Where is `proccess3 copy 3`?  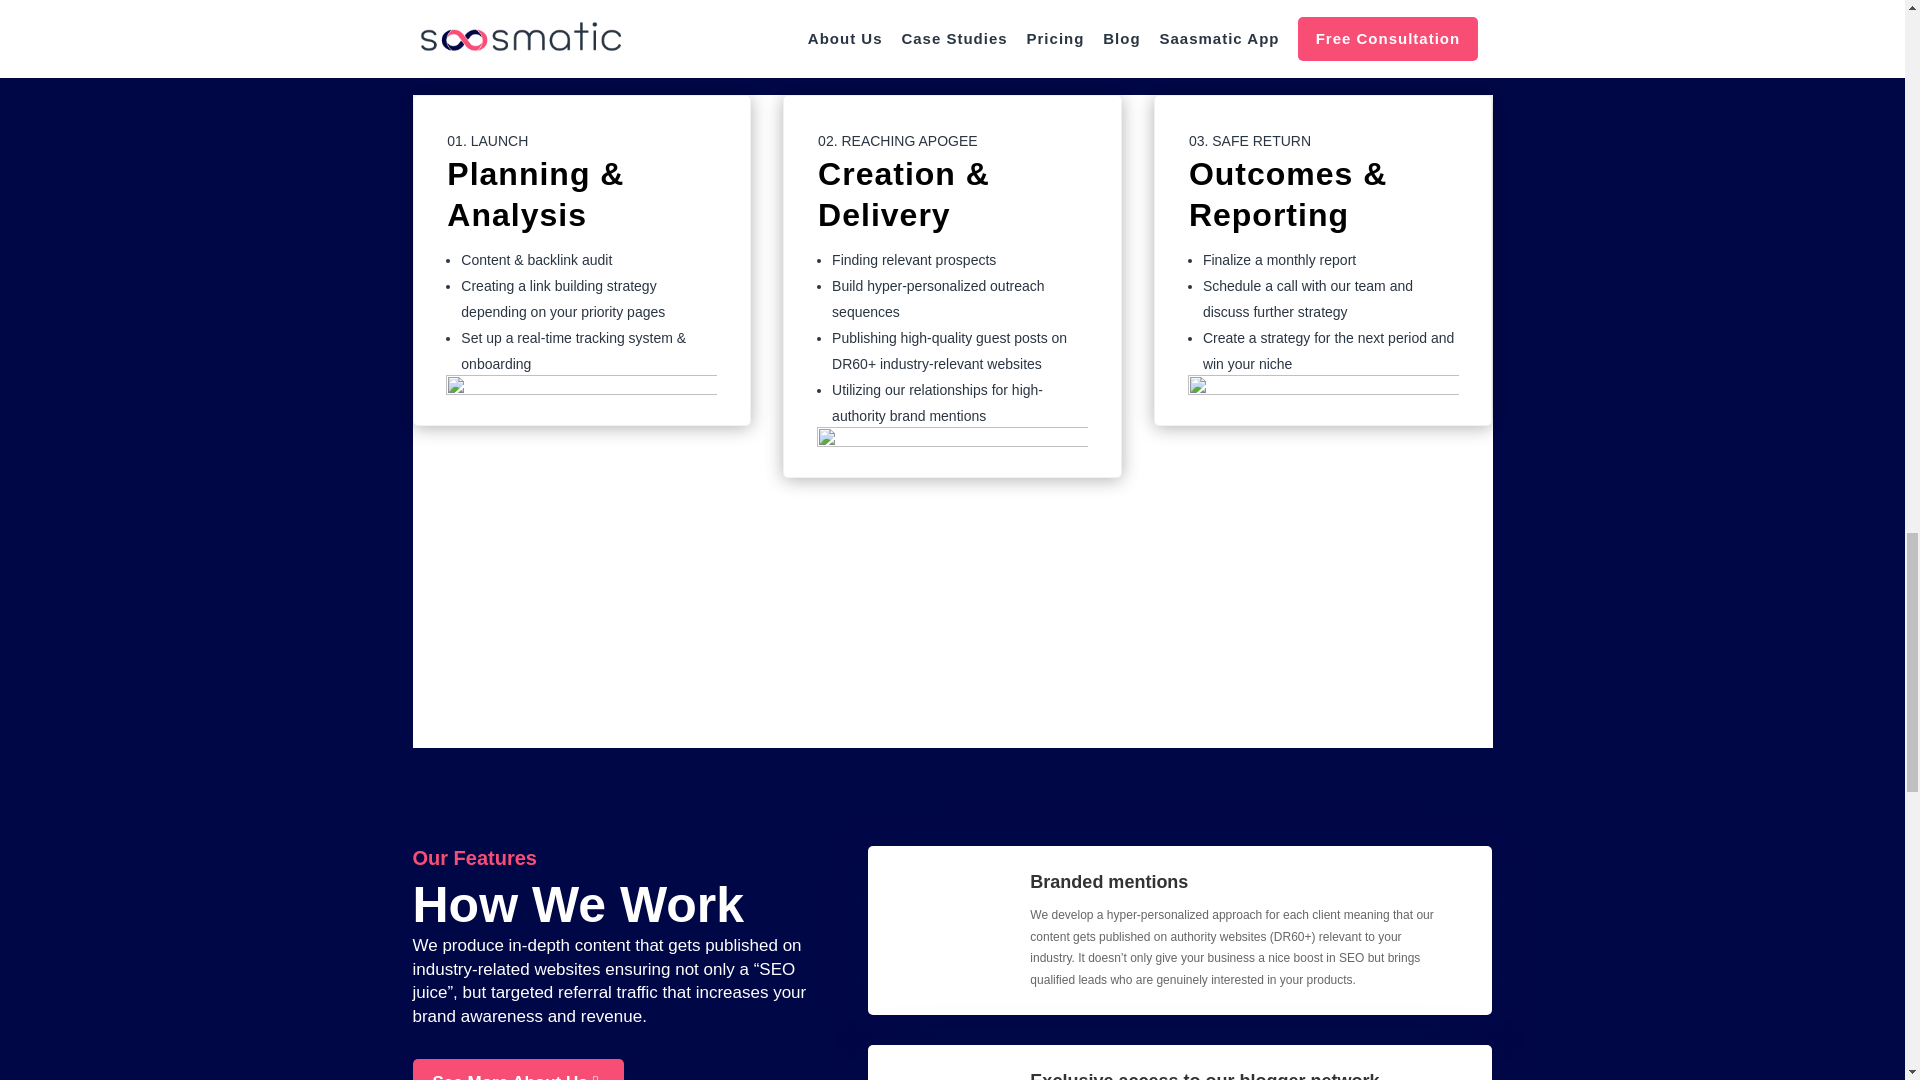
proccess3 copy 3 is located at coordinates (952, 562).